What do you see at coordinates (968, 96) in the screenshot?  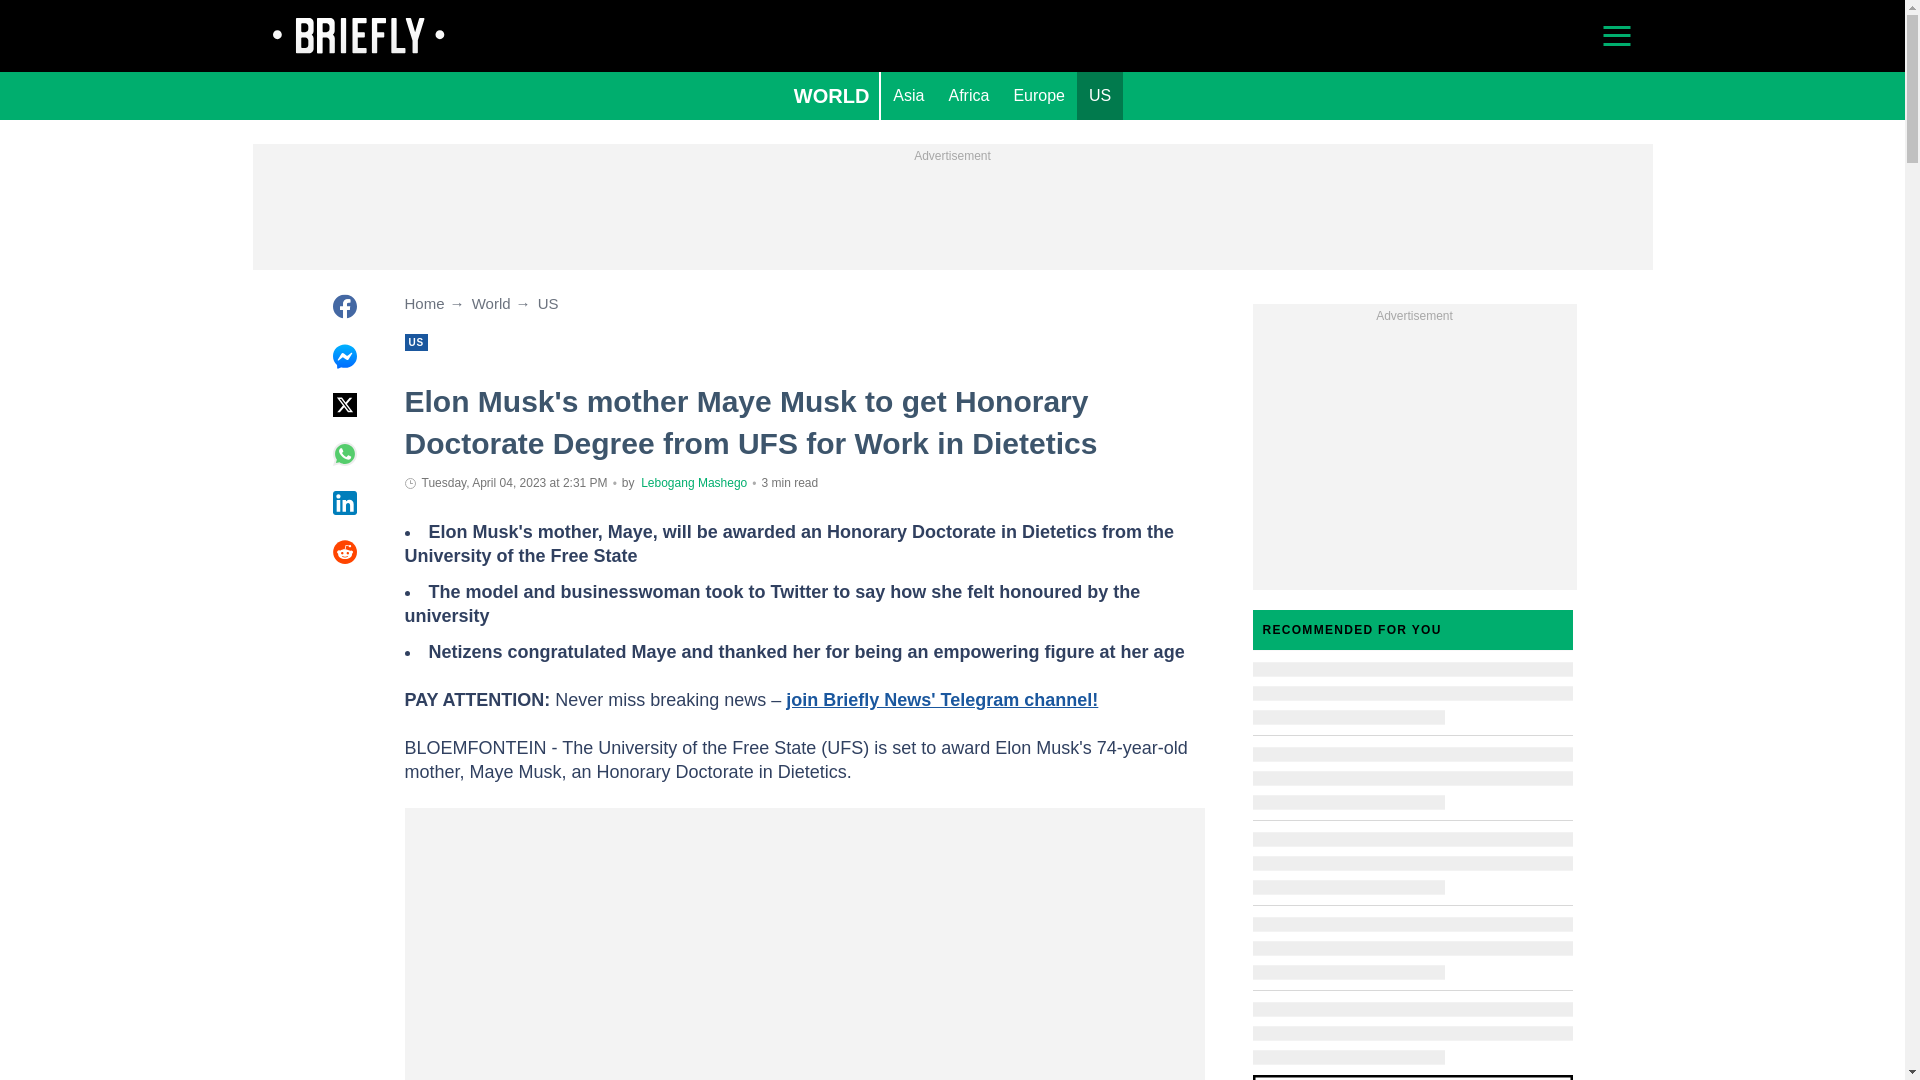 I see `Africa` at bounding box center [968, 96].